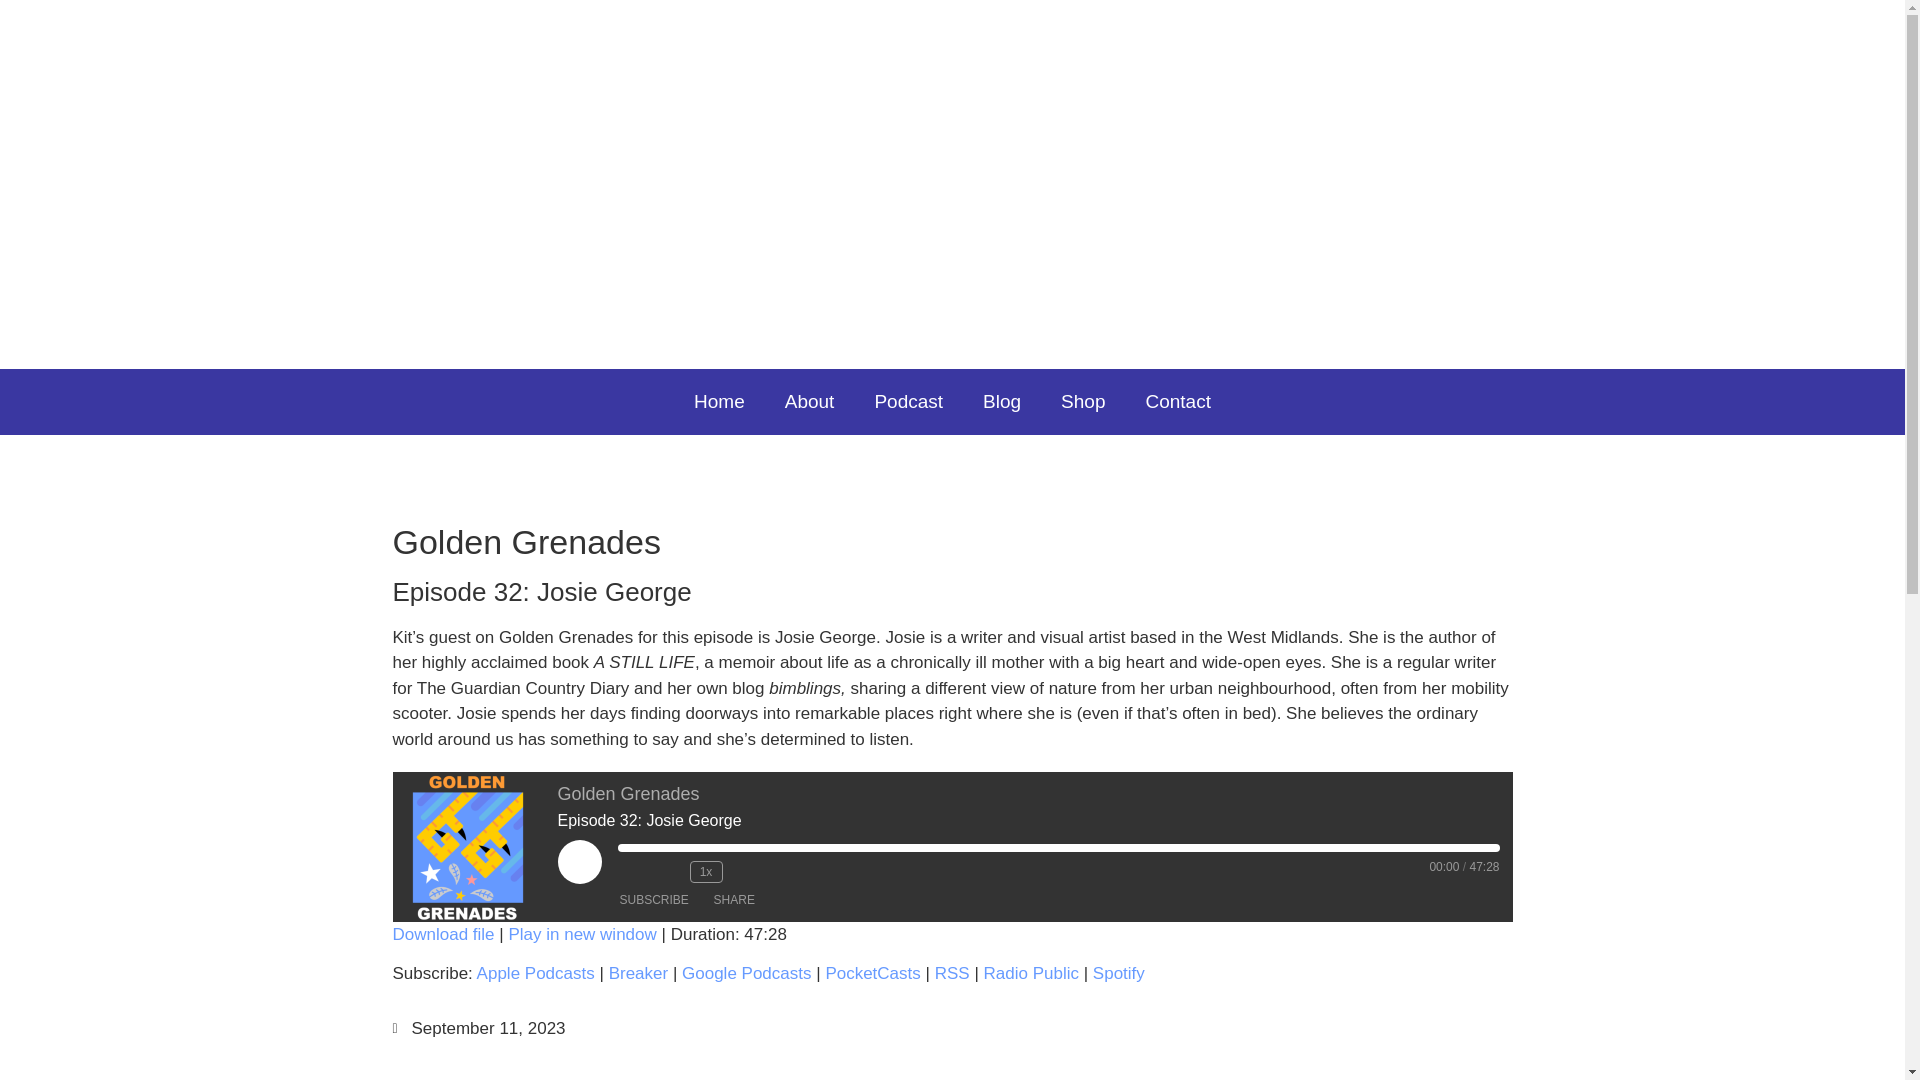  What do you see at coordinates (706, 872) in the screenshot?
I see `1x` at bounding box center [706, 872].